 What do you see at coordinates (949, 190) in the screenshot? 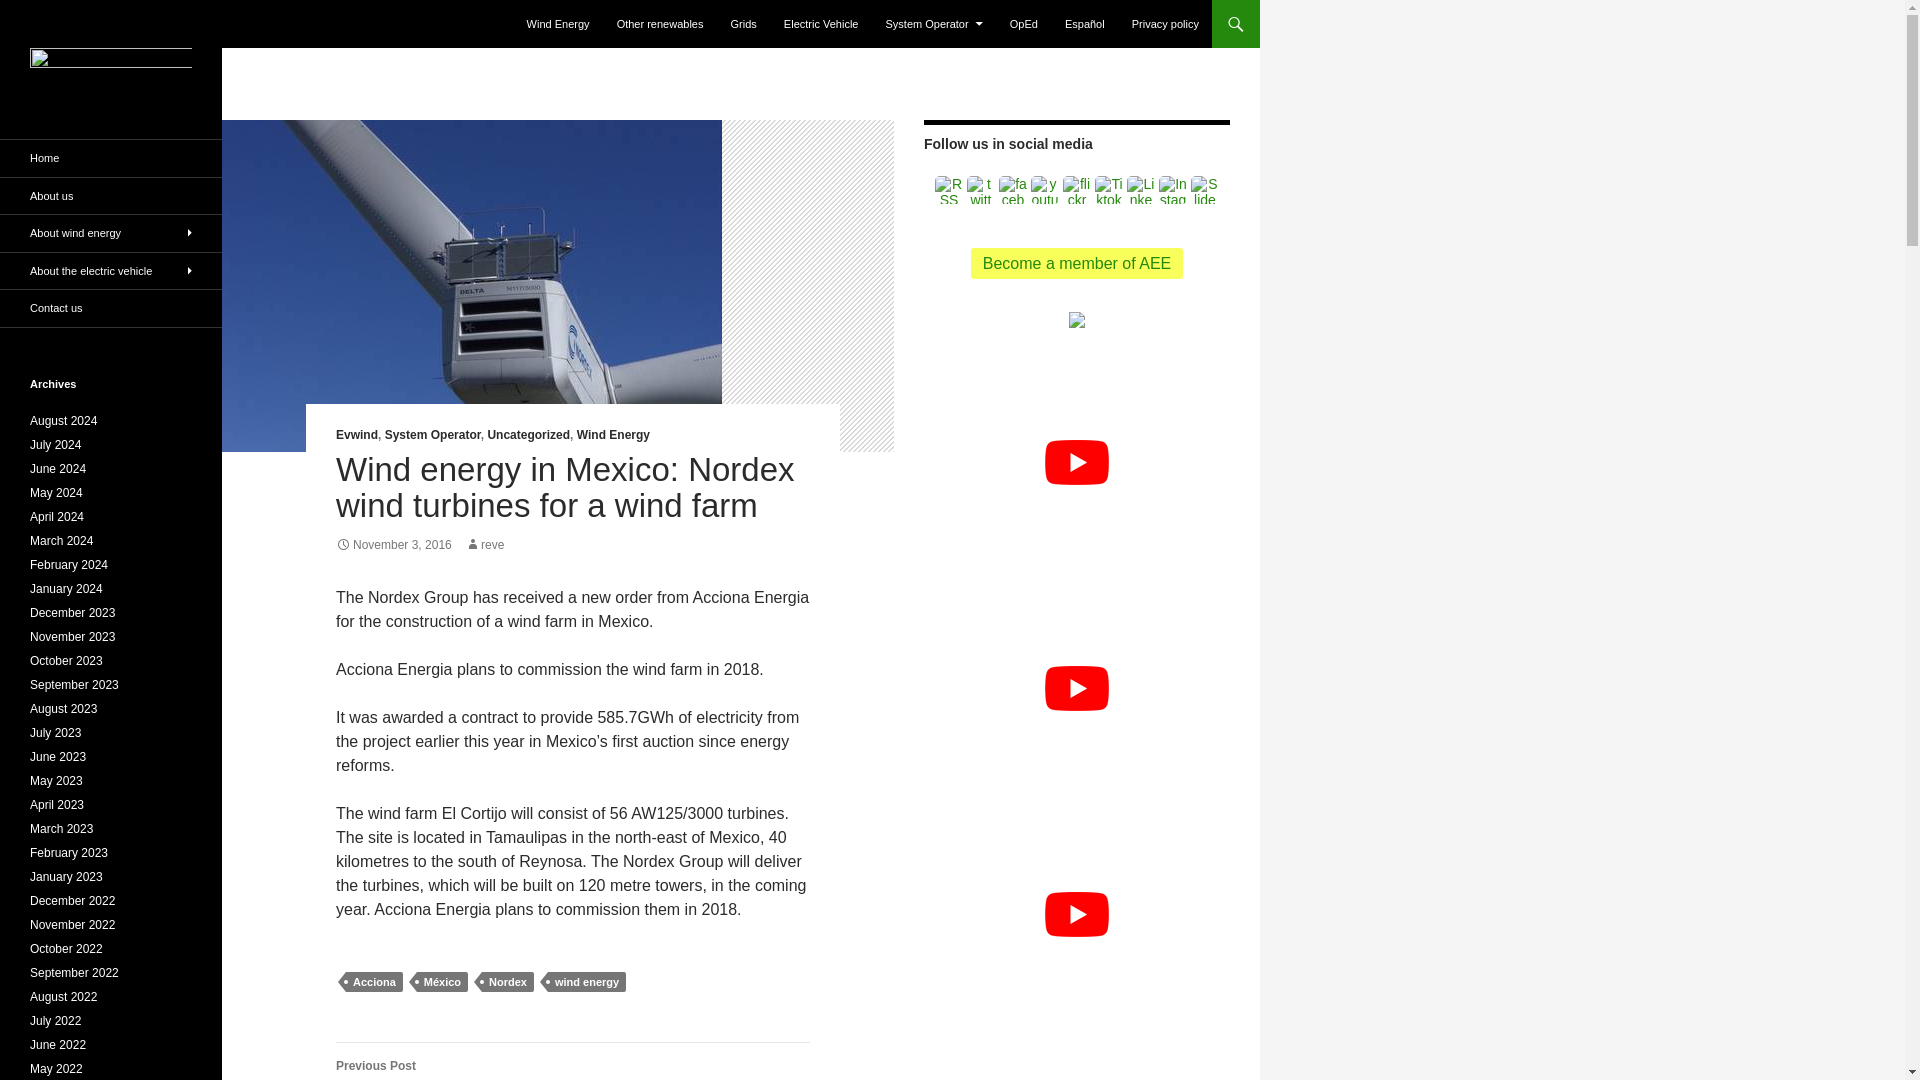
I see `RSS` at bounding box center [949, 190].